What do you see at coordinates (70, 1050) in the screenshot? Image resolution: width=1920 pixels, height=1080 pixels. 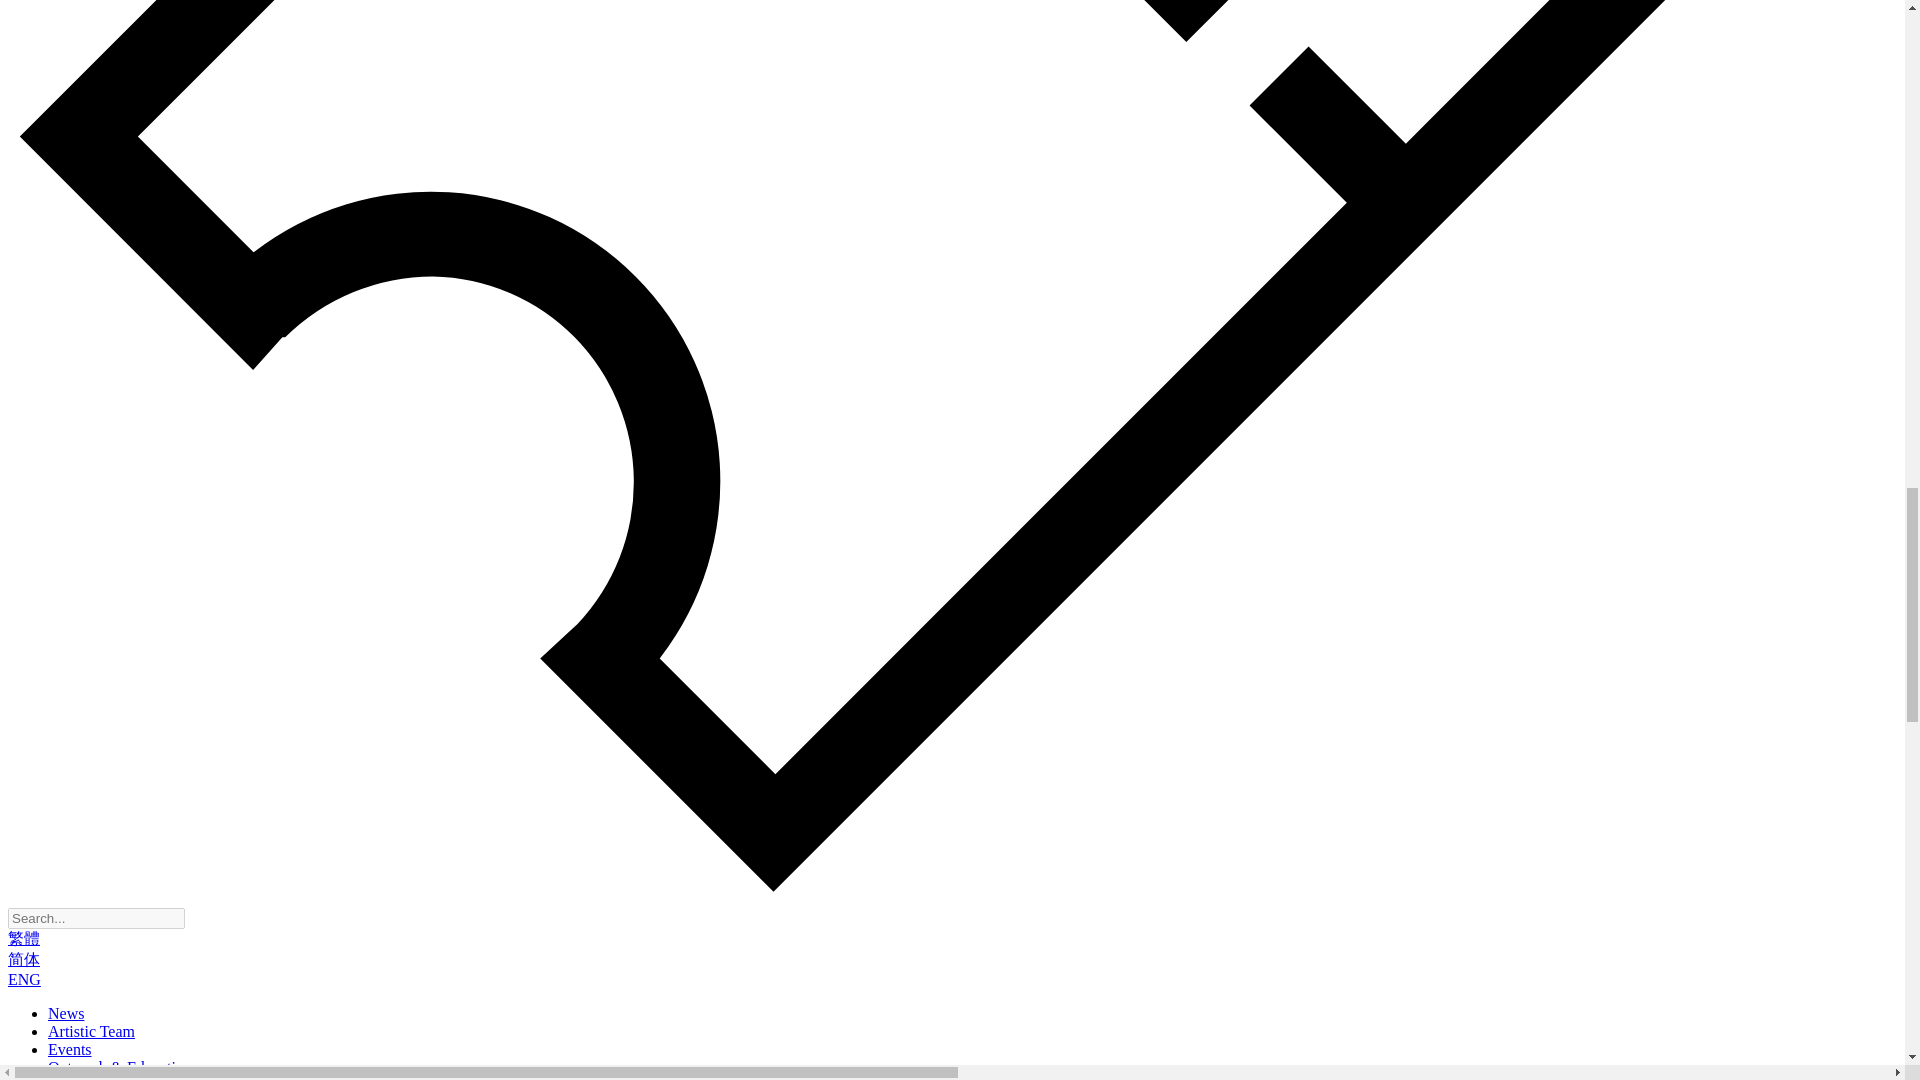 I see `Events` at bounding box center [70, 1050].